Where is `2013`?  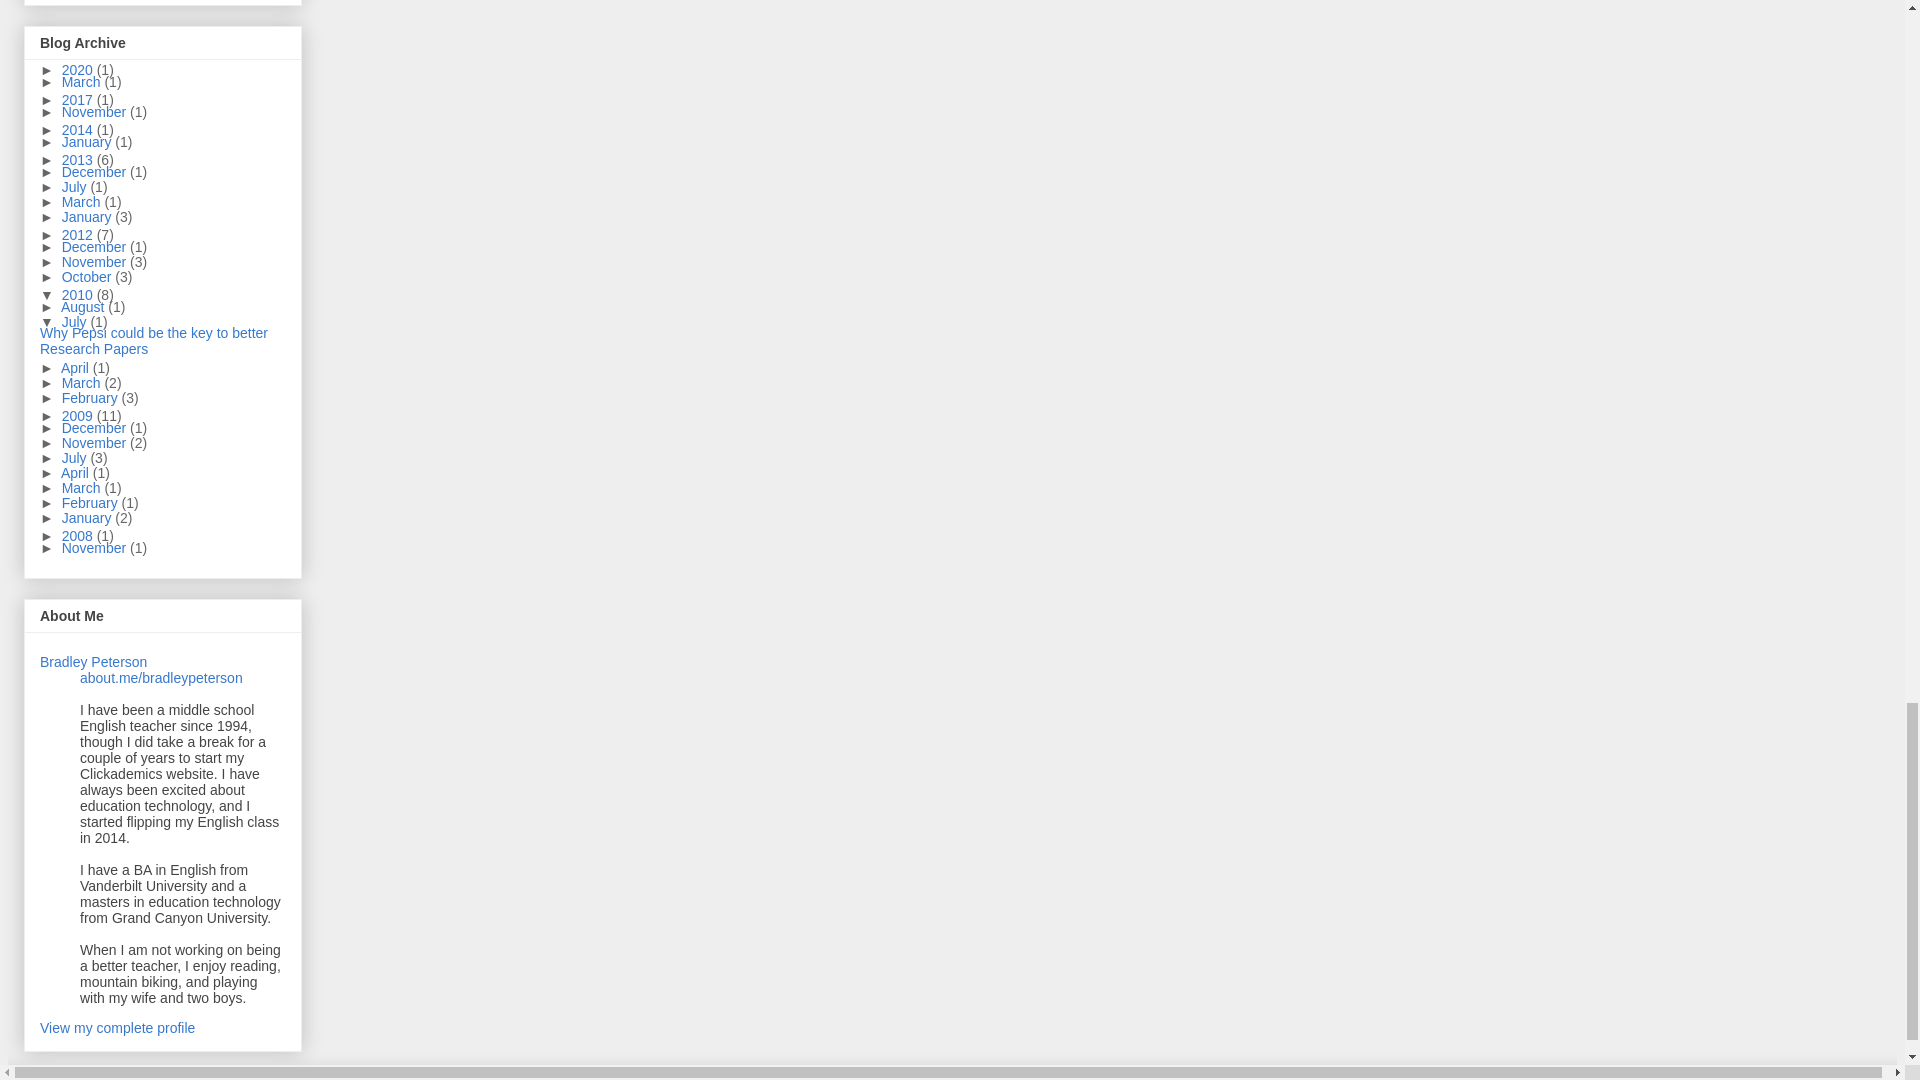
2013 is located at coordinates (79, 160).